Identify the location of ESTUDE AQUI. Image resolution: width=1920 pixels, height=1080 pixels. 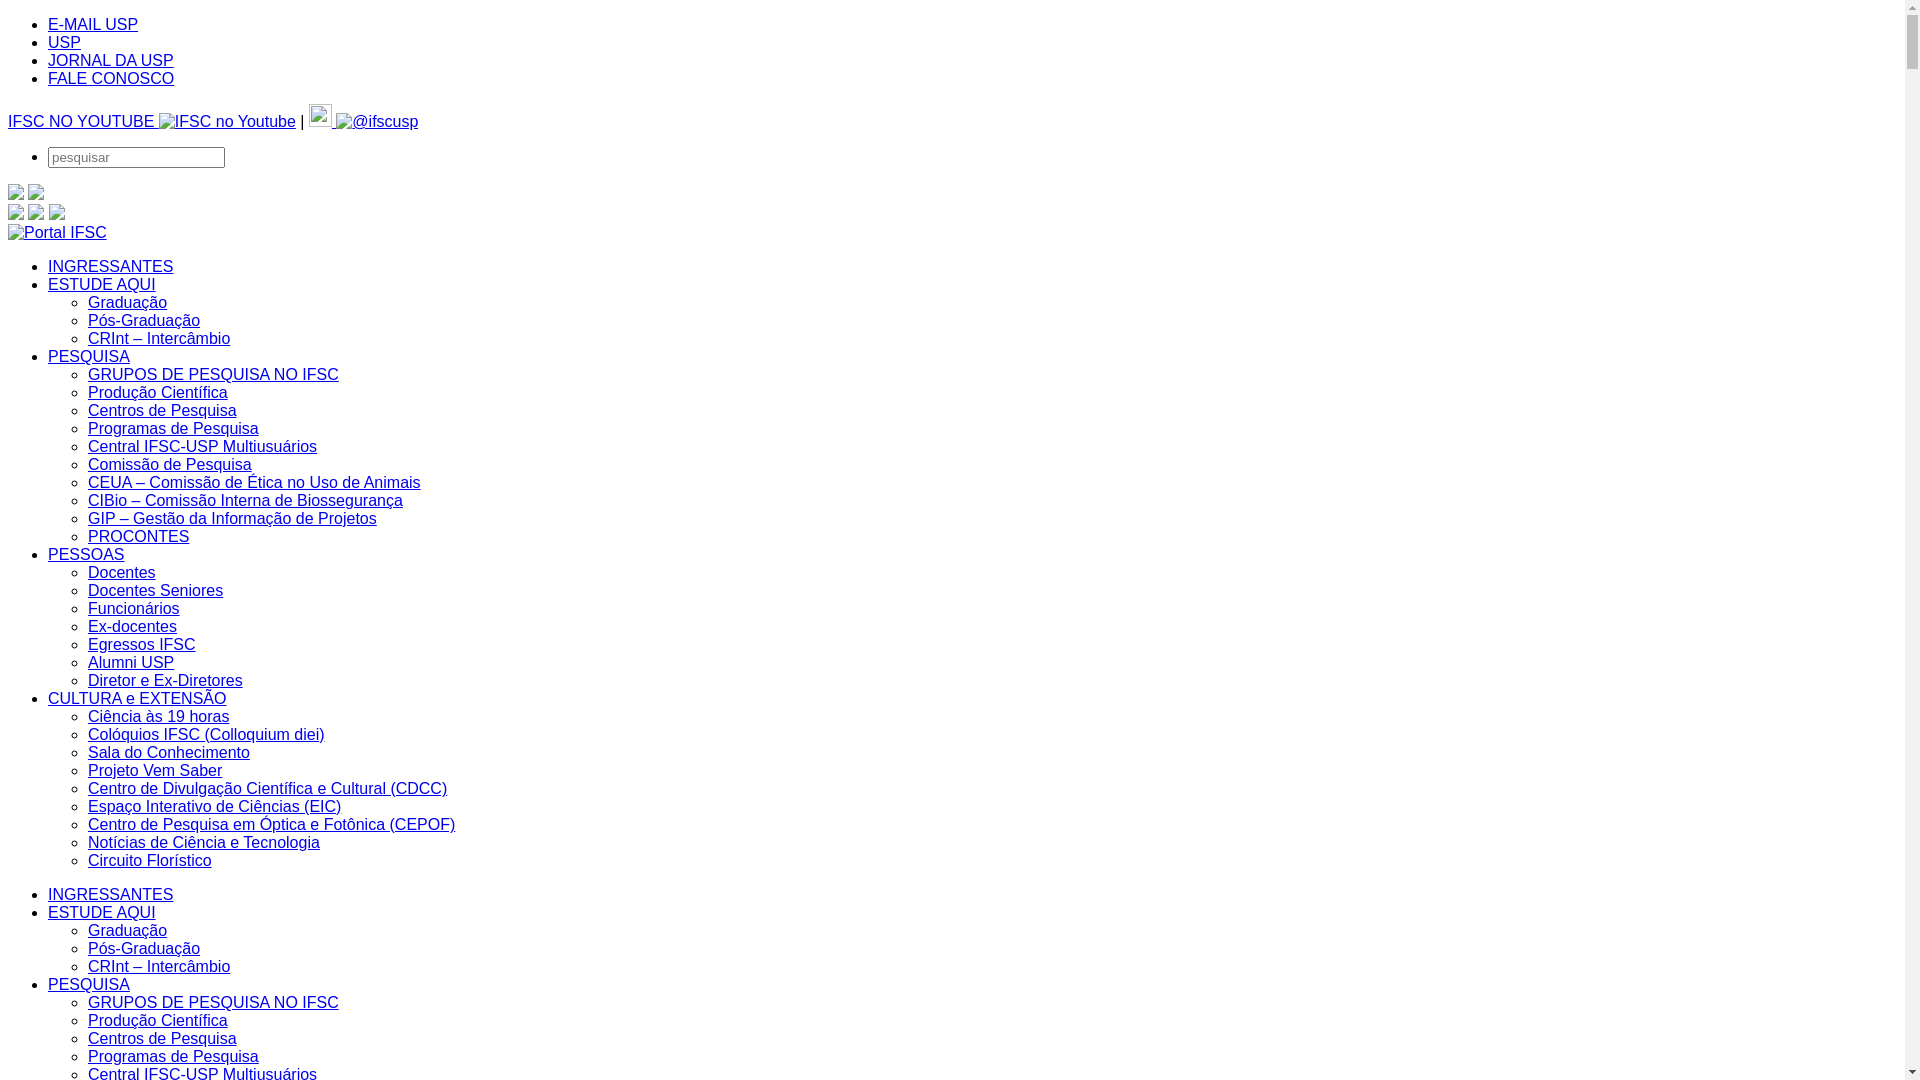
(102, 912).